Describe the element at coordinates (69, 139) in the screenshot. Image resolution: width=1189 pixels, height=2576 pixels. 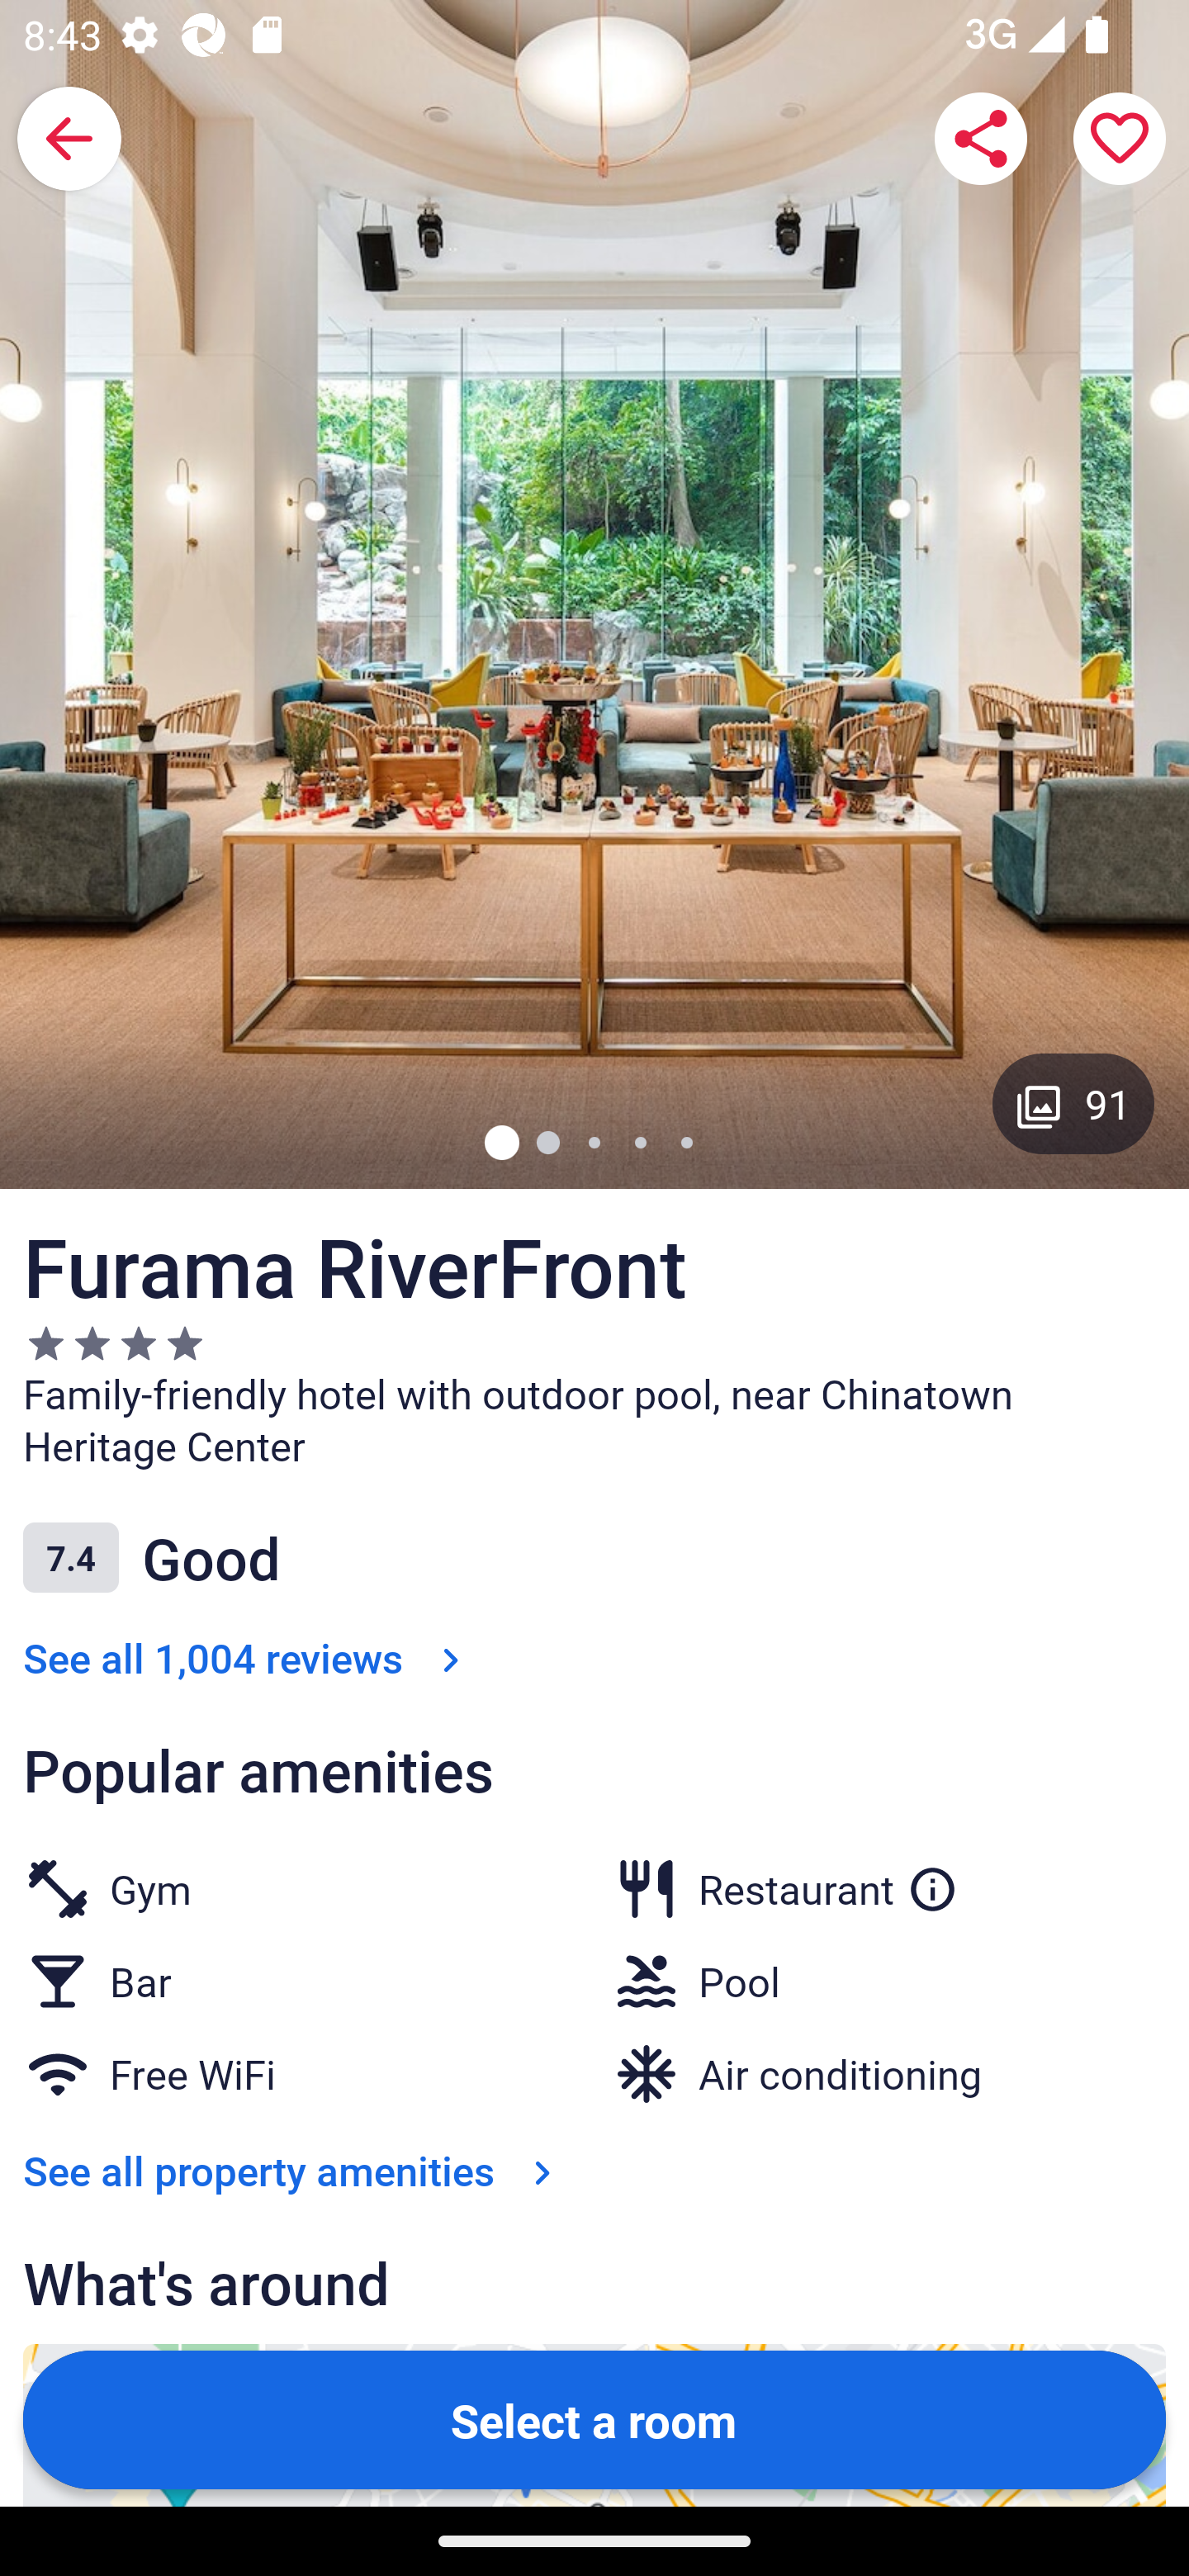
I see `Back` at that location.